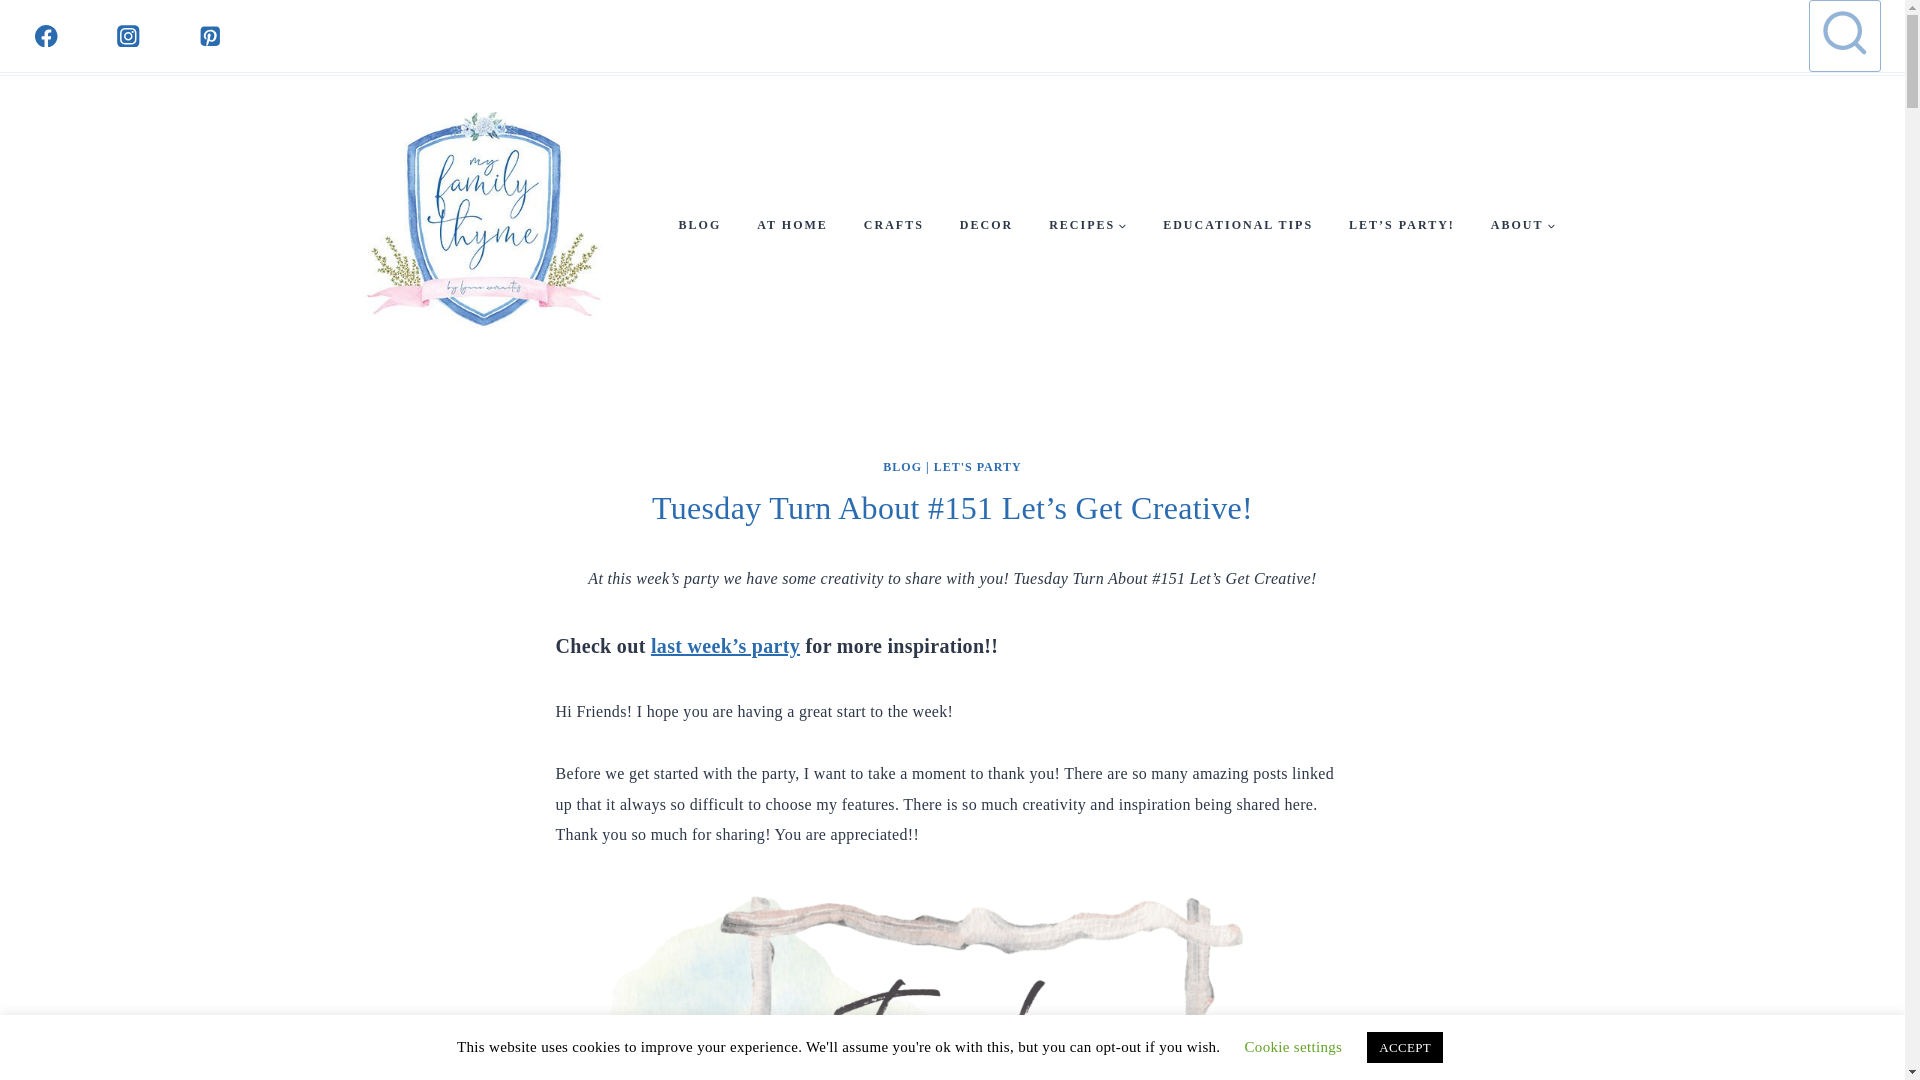 The image size is (1920, 1080). What do you see at coordinates (1237, 225) in the screenshot?
I see `EDUCATIONAL TIPS` at bounding box center [1237, 225].